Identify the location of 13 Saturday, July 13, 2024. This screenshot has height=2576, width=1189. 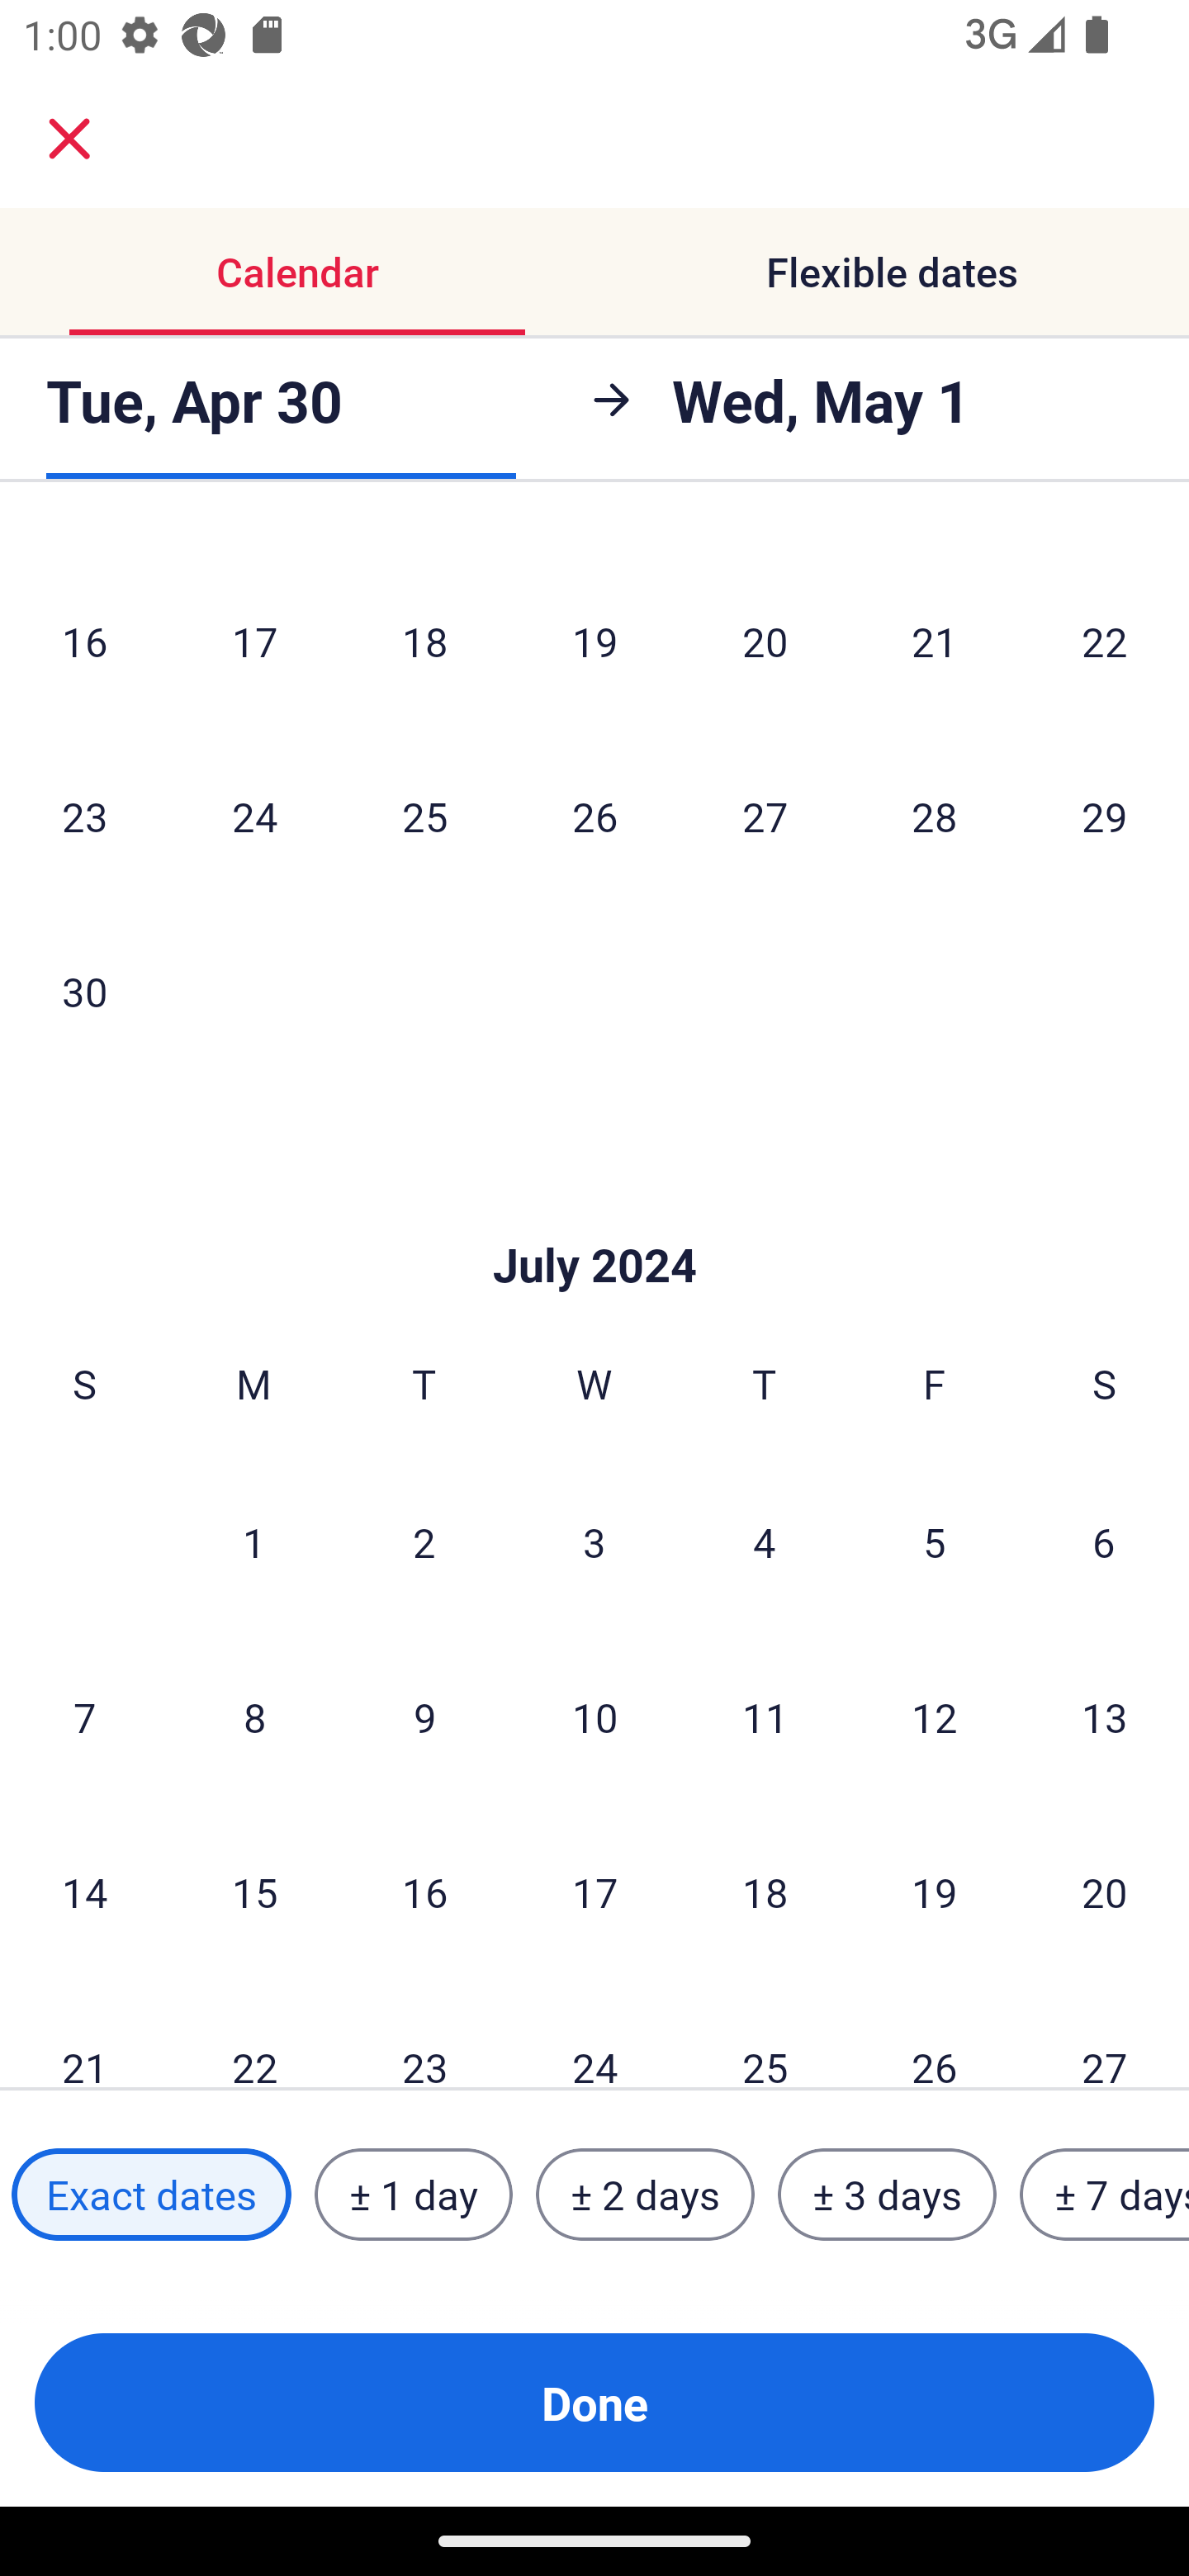
(1105, 1717).